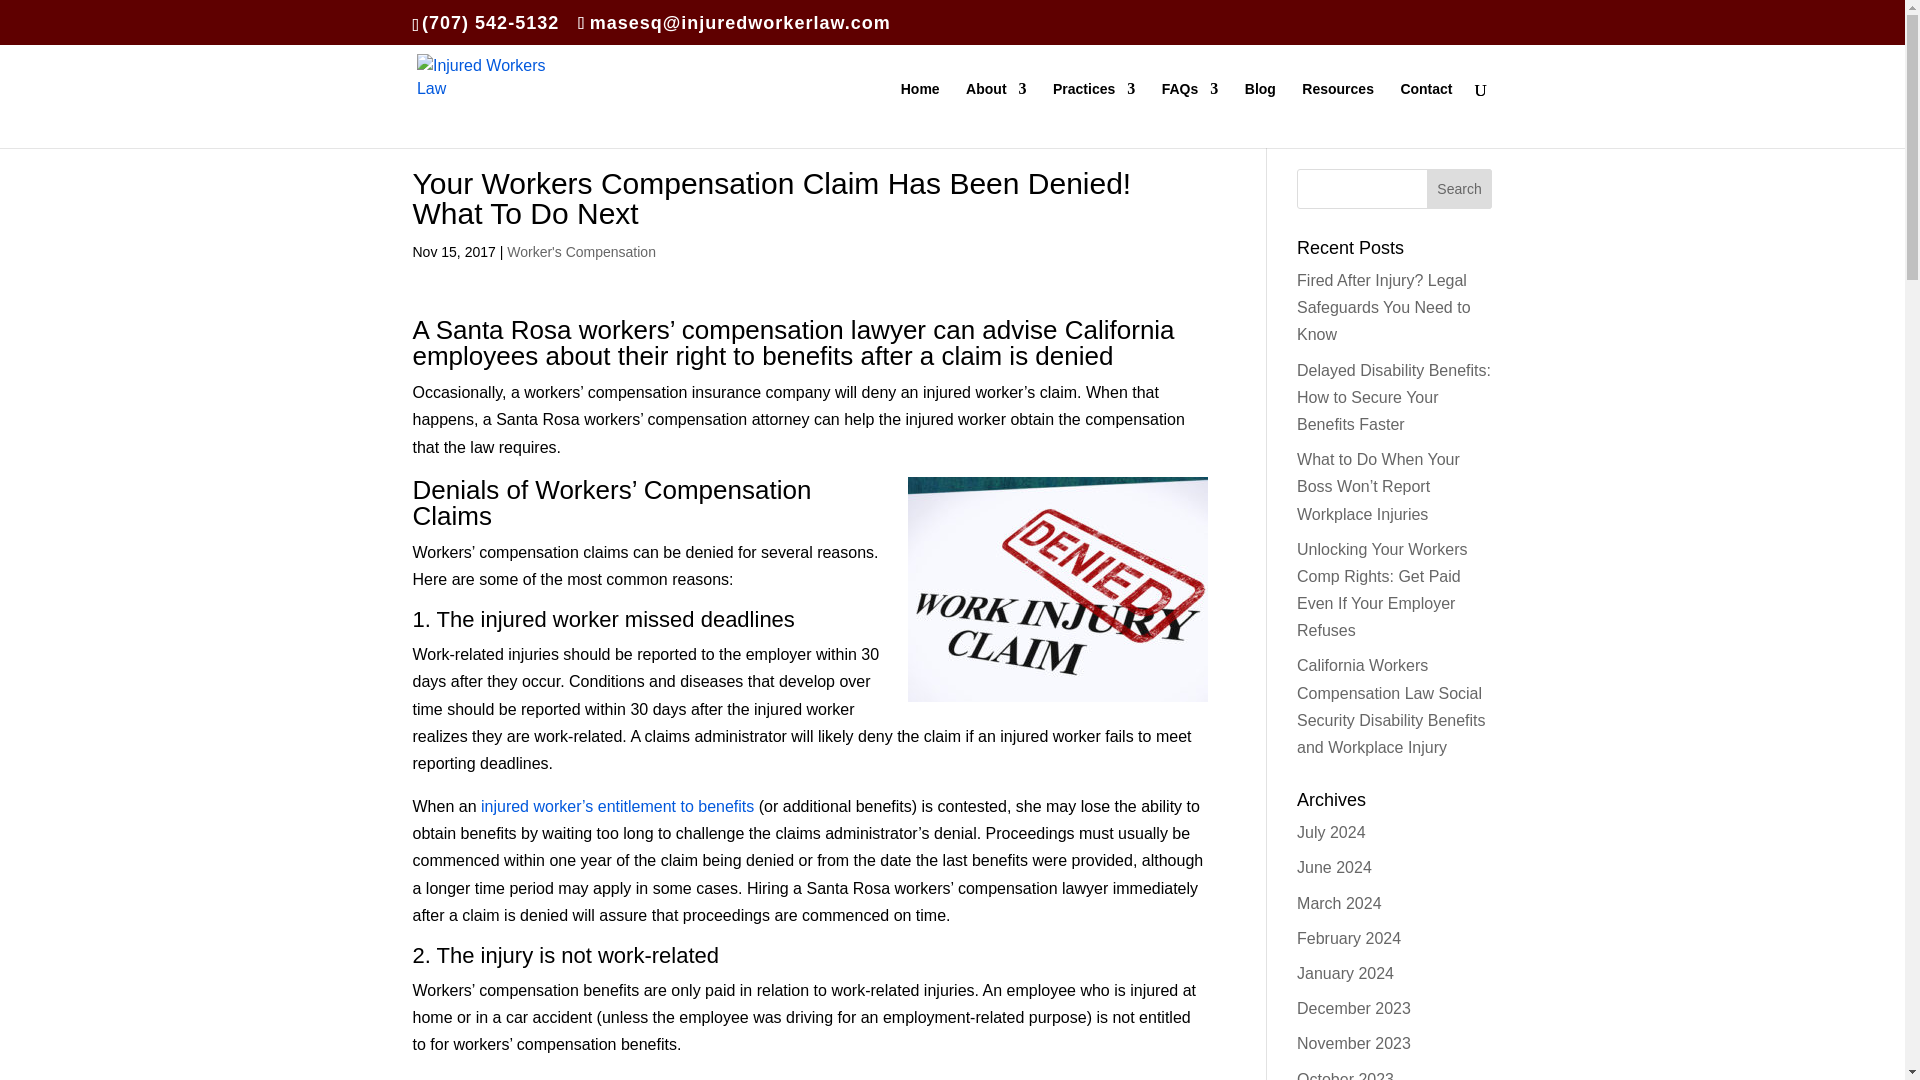  I want to click on Practices, so click(1093, 114).